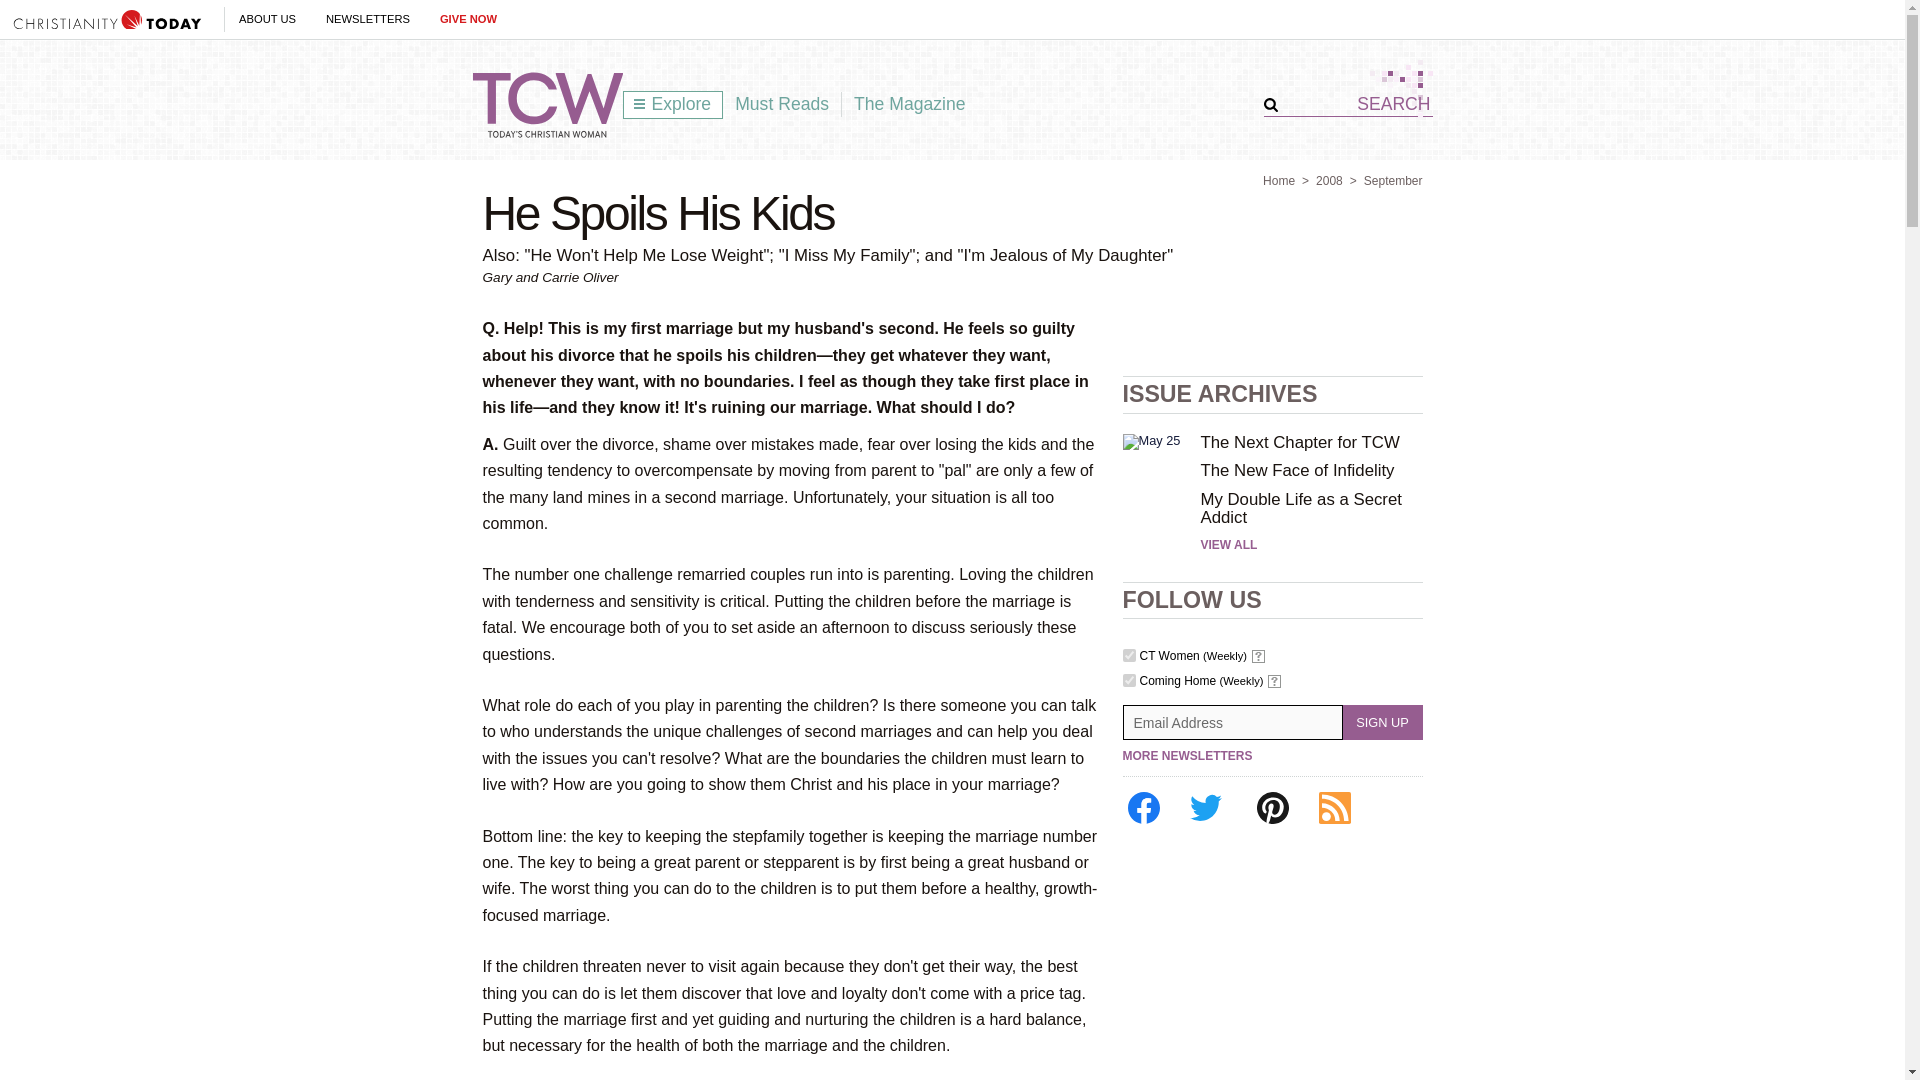  Describe the element at coordinates (107, 19) in the screenshot. I see `Christianity Today` at that location.